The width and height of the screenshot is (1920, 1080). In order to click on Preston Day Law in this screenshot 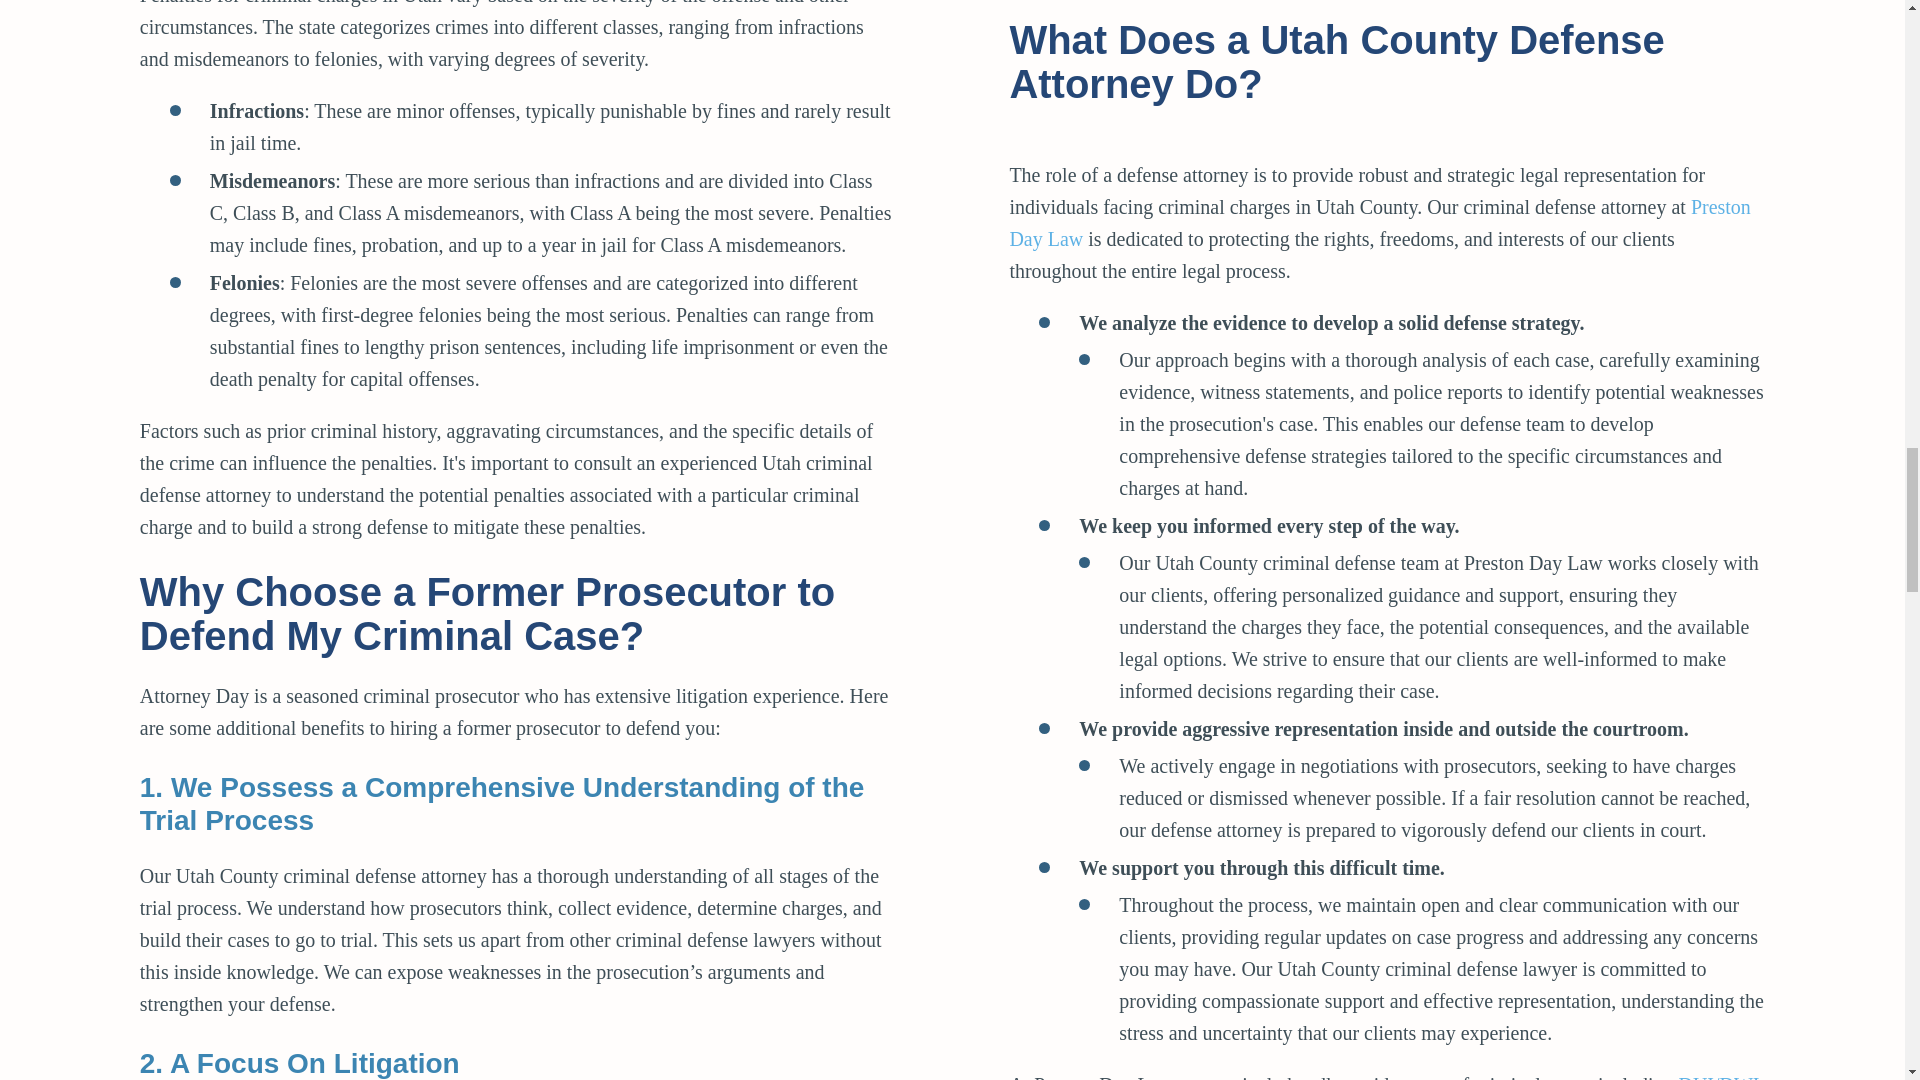, I will do `click(1379, 222)`.